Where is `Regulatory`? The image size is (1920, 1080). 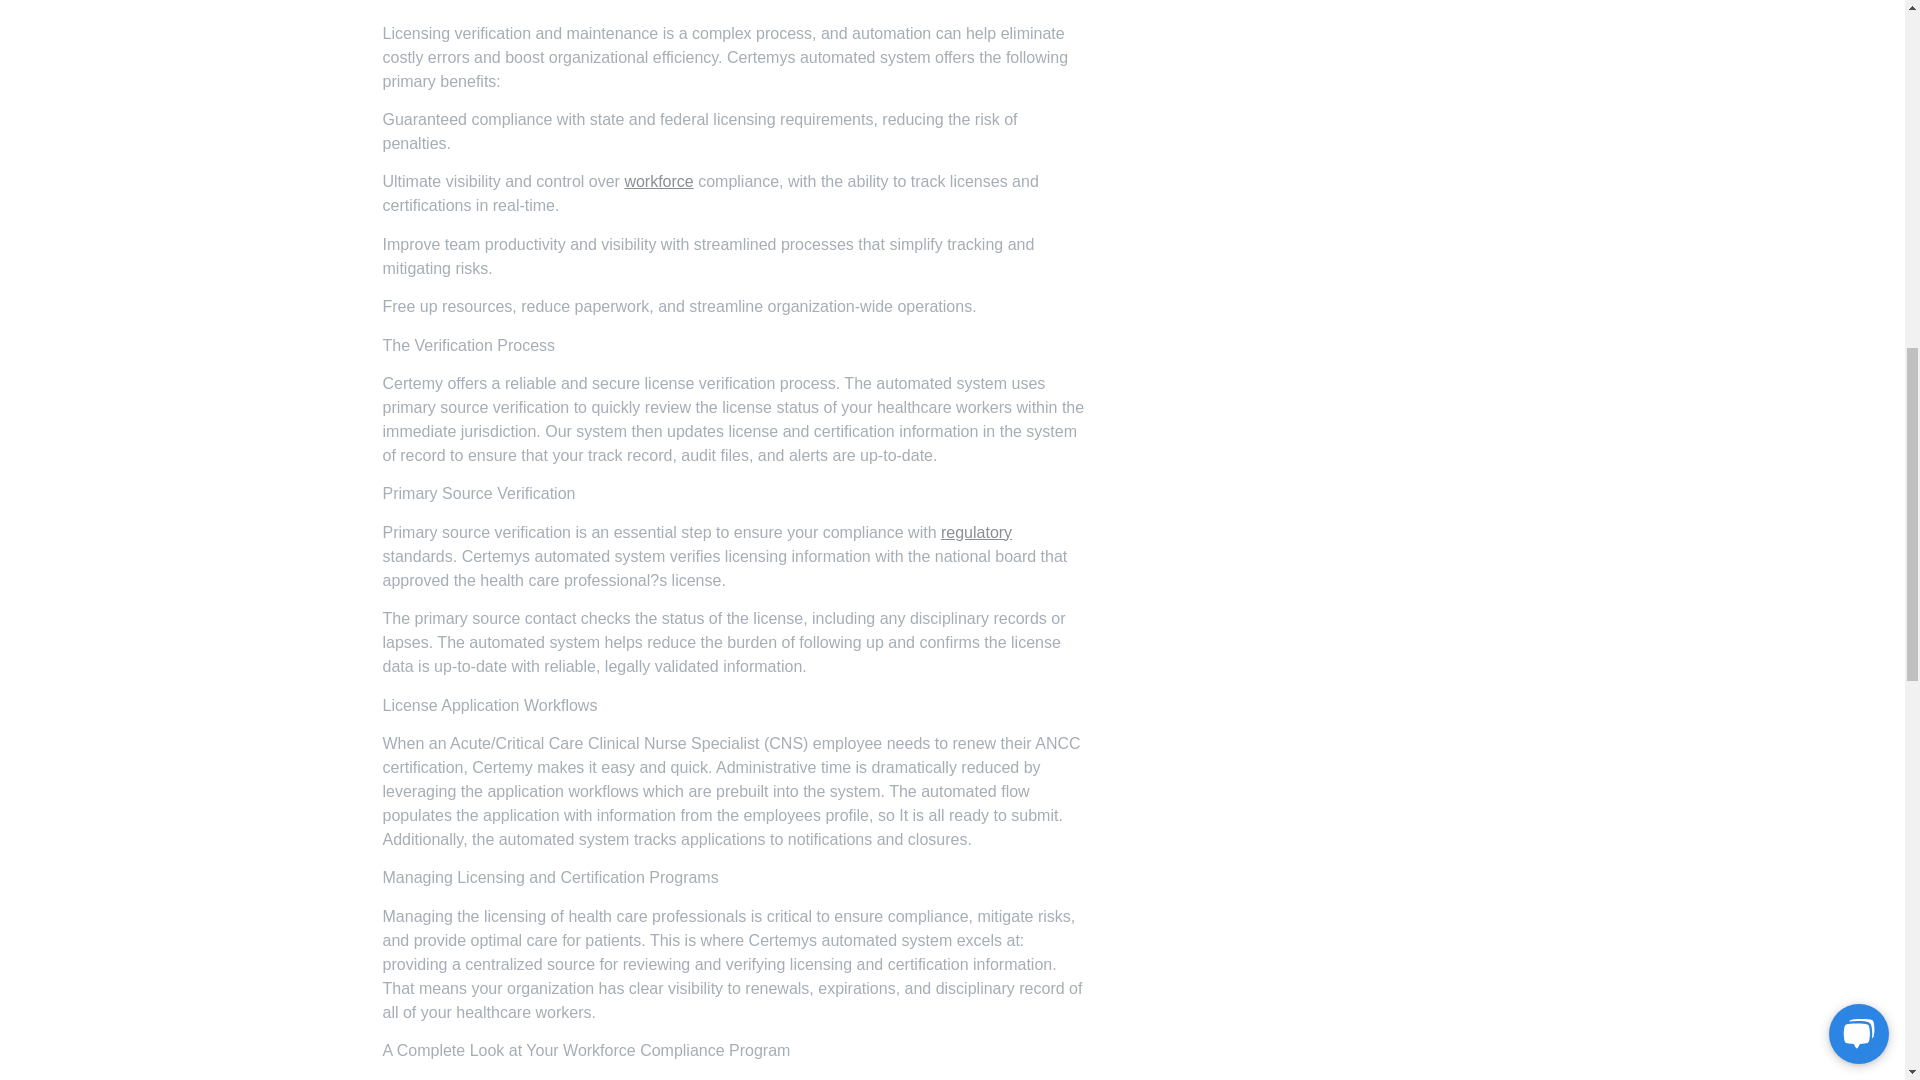 Regulatory is located at coordinates (976, 532).